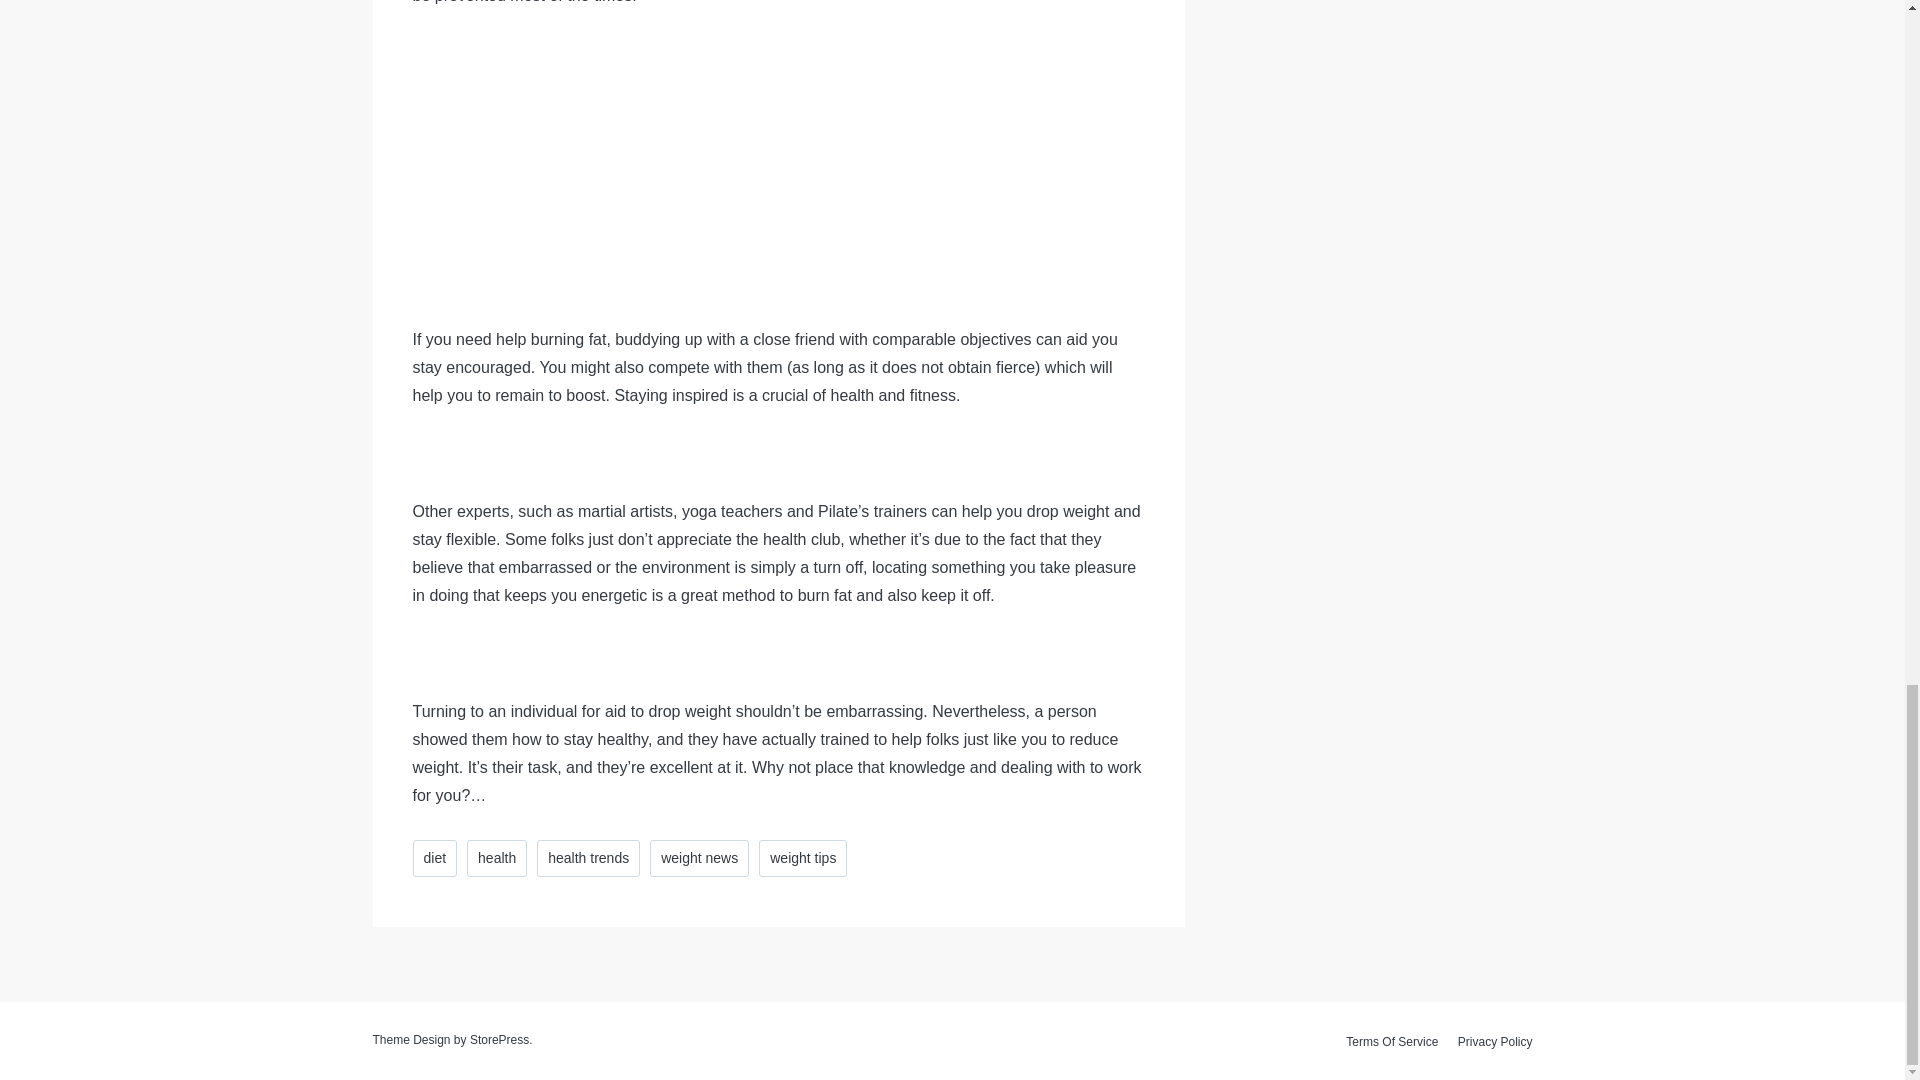 This screenshot has width=1920, height=1080. What do you see at coordinates (699, 858) in the screenshot?
I see `weight news` at bounding box center [699, 858].